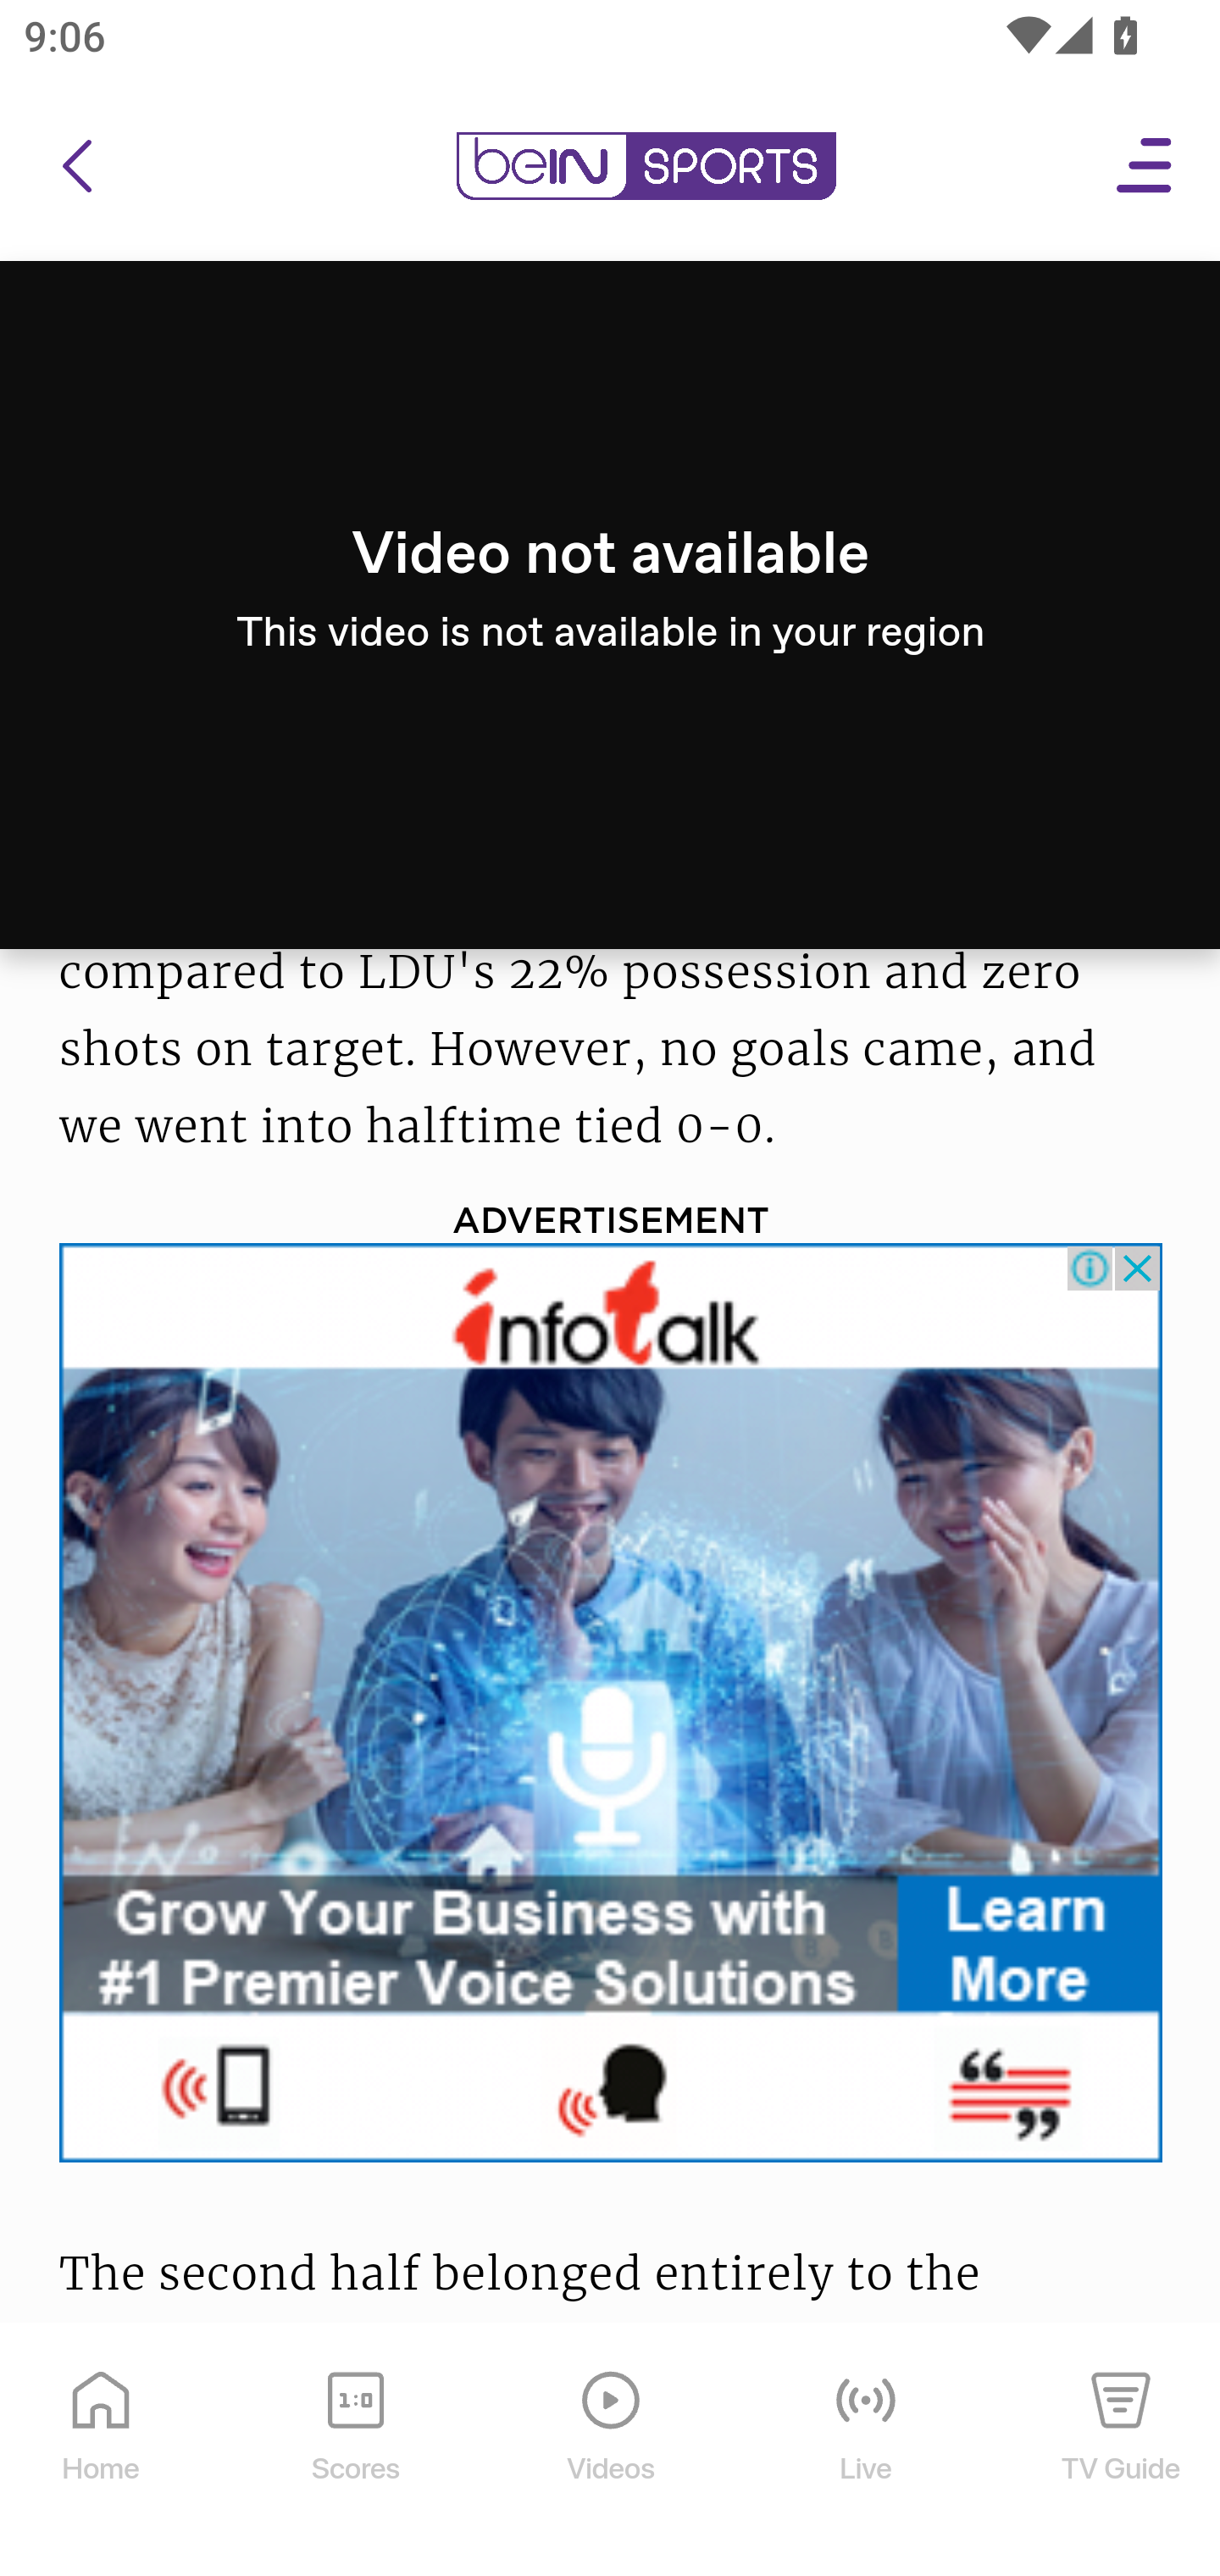  I want to click on Videos Videos Icon Videos, so click(612, 2453).